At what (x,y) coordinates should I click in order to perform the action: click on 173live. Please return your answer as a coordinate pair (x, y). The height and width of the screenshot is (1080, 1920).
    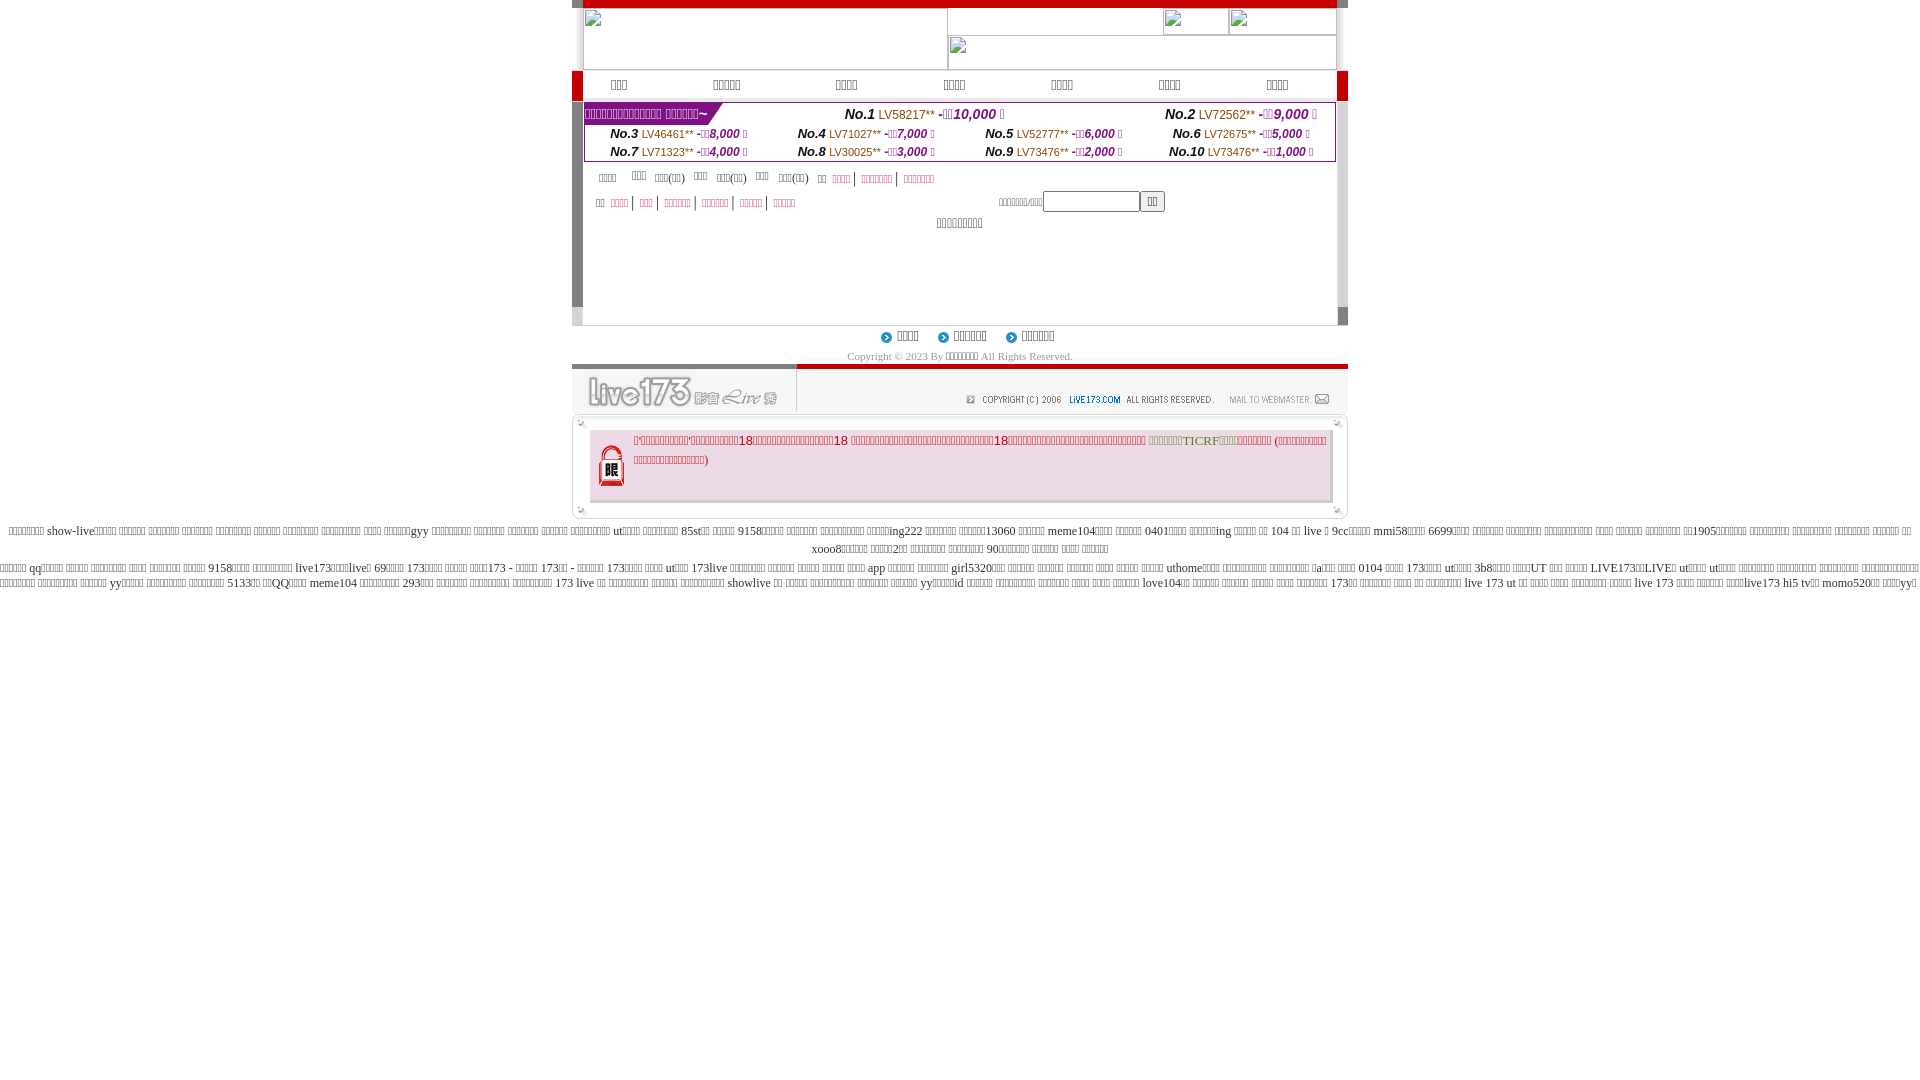
    Looking at the image, I should click on (709, 568).